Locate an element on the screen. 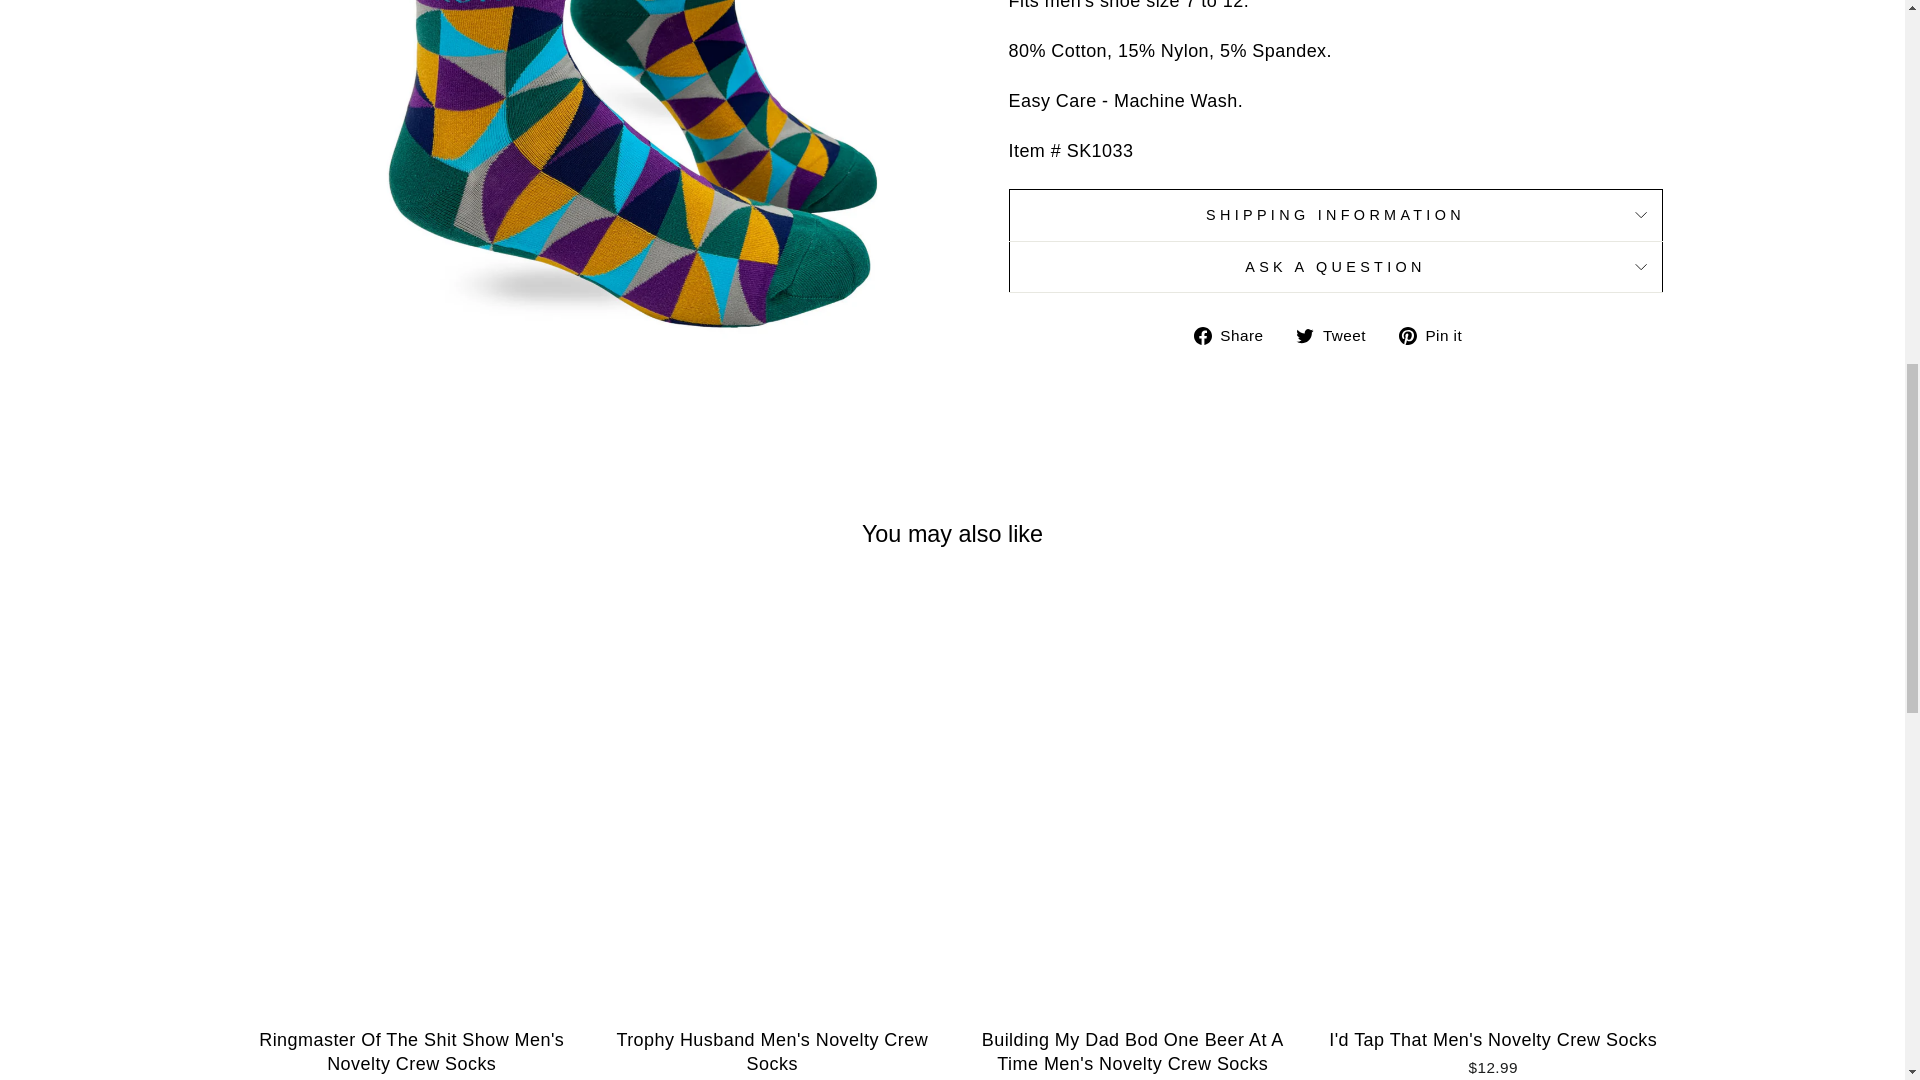 The height and width of the screenshot is (1080, 1920). Pin on Pinterest is located at coordinates (1438, 334).